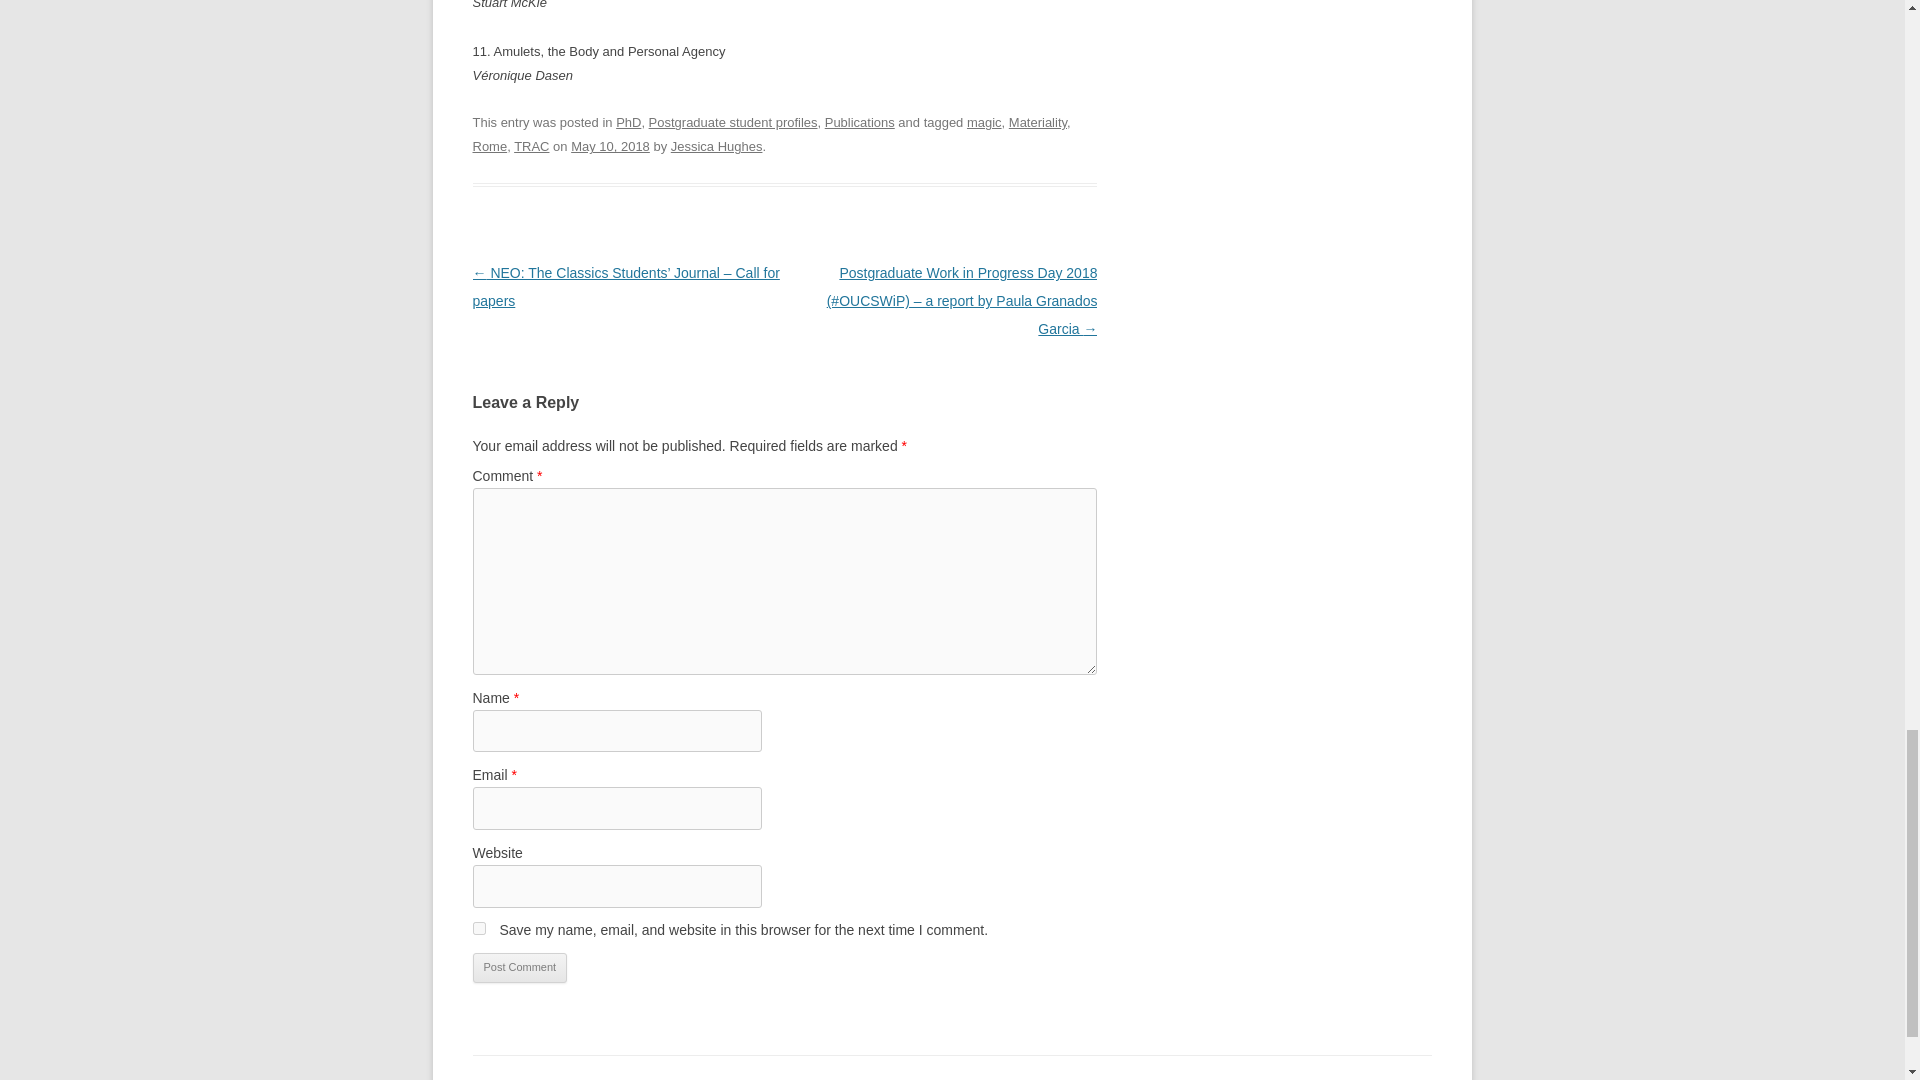  Describe the element at coordinates (984, 122) in the screenshot. I see `magic` at that location.